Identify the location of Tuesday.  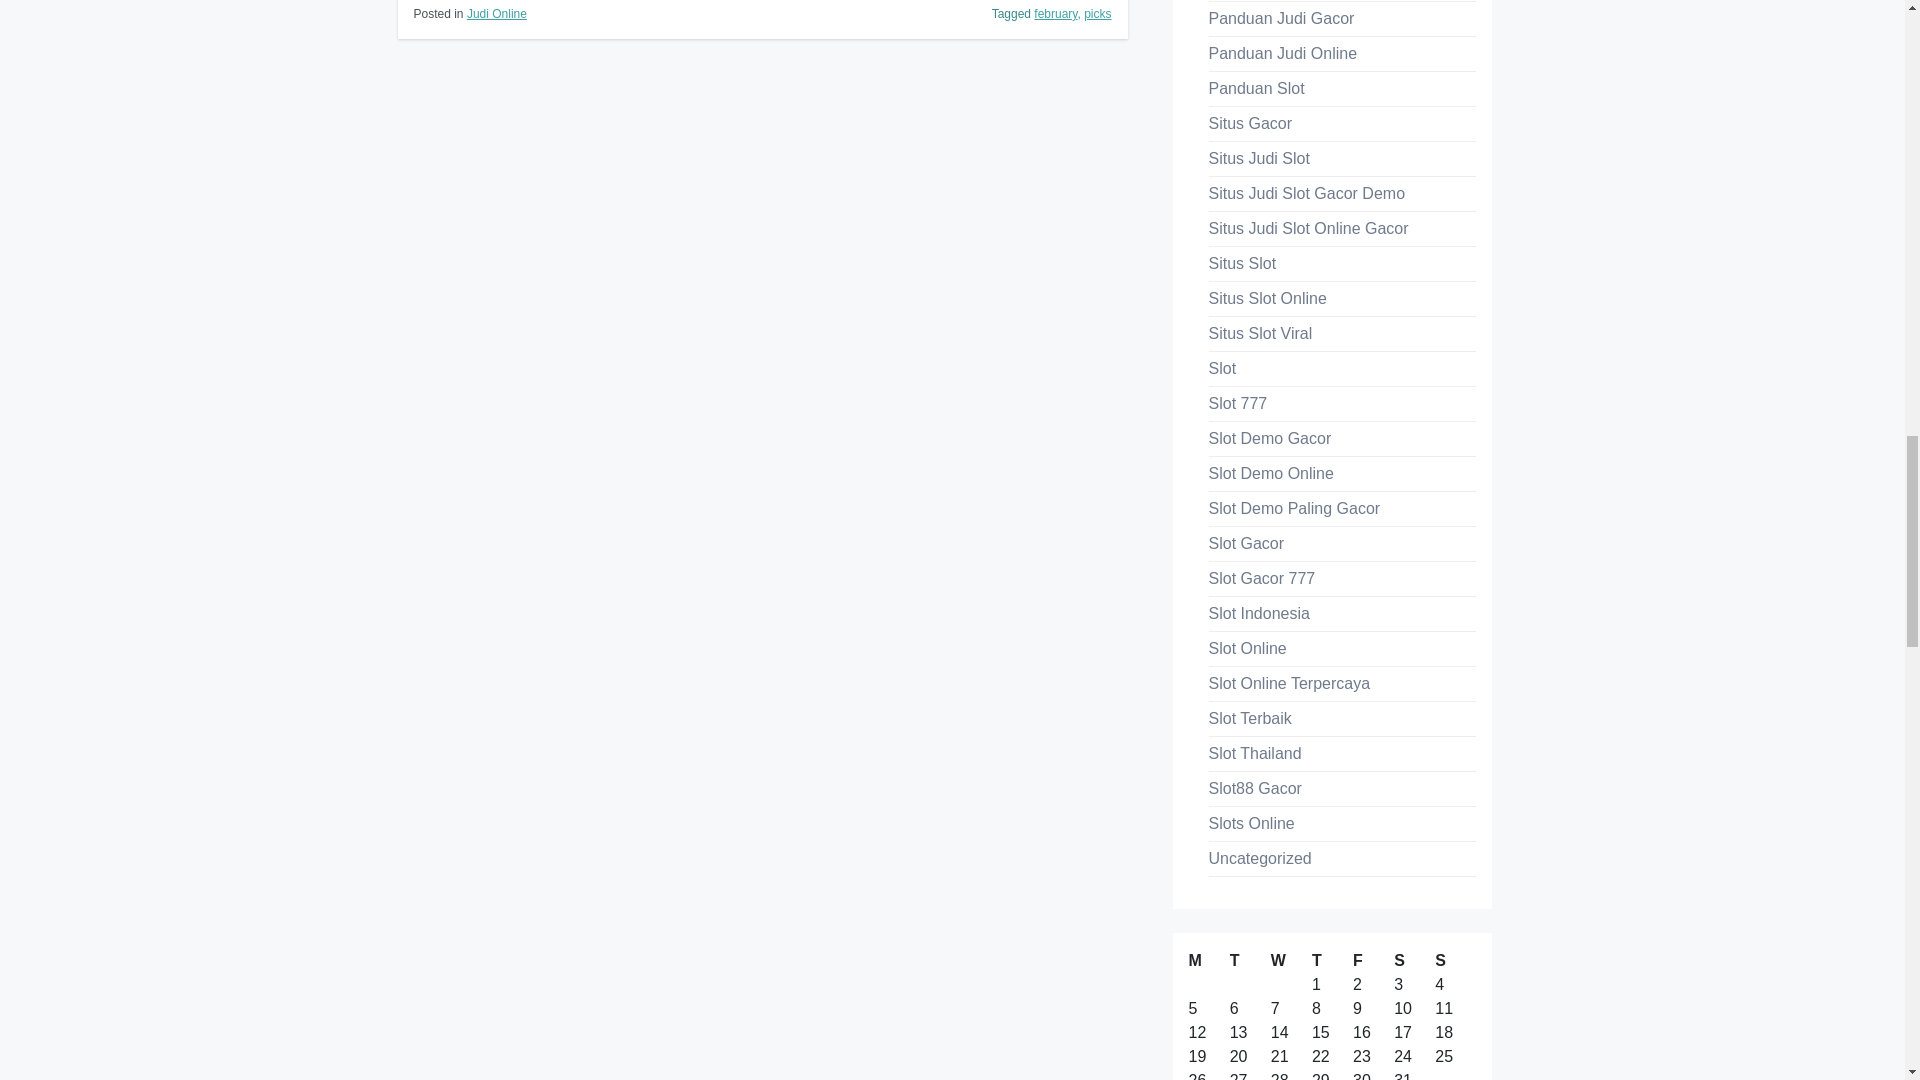
(1250, 961).